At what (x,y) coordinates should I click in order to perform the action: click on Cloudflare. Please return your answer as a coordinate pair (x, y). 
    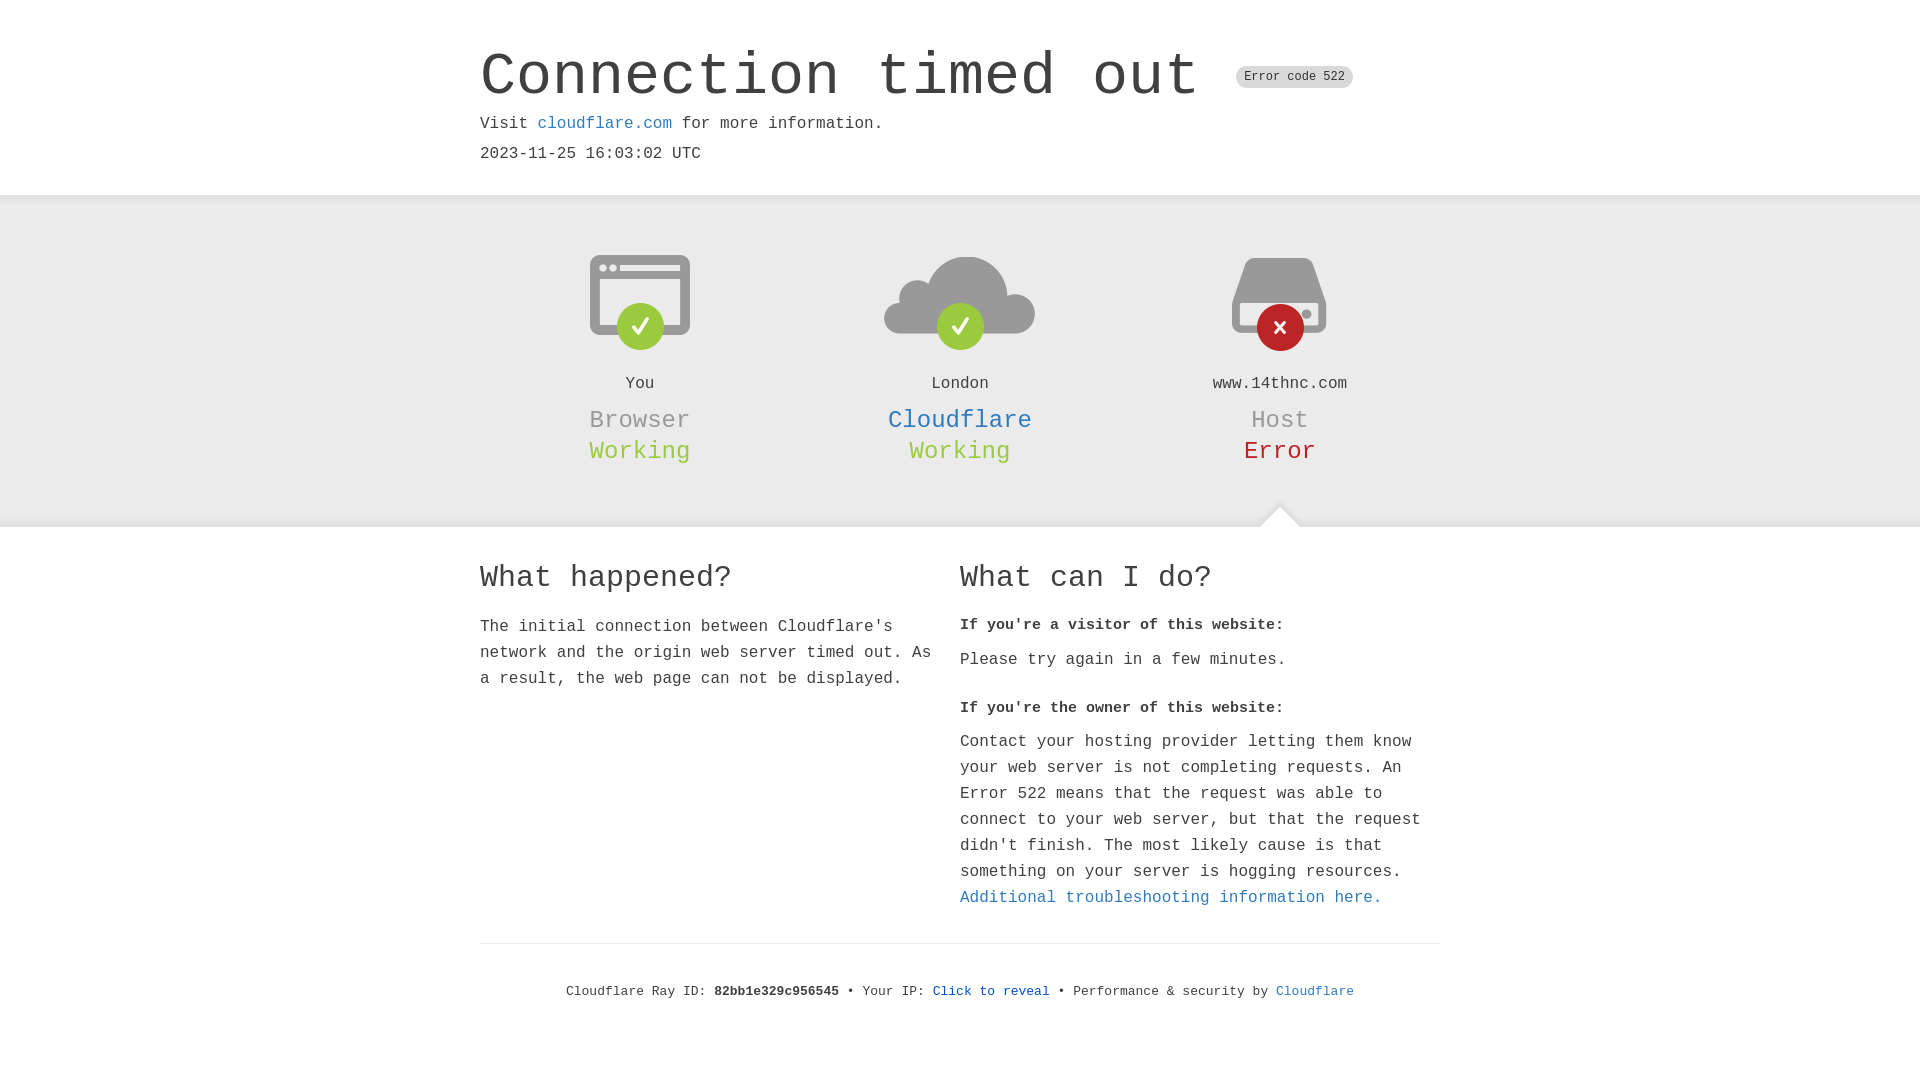
    Looking at the image, I should click on (1315, 992).